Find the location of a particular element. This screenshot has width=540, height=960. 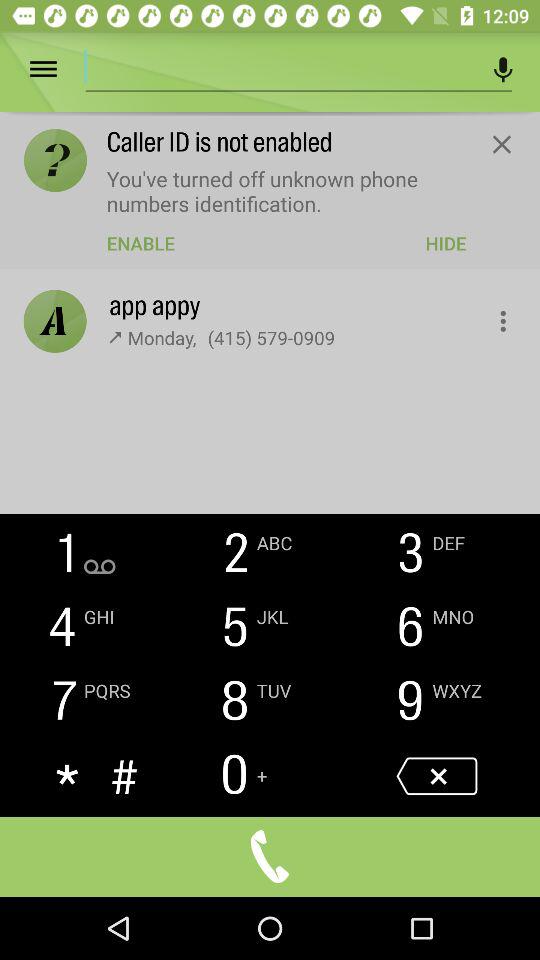

show more options is located at coordinates (492, 316).